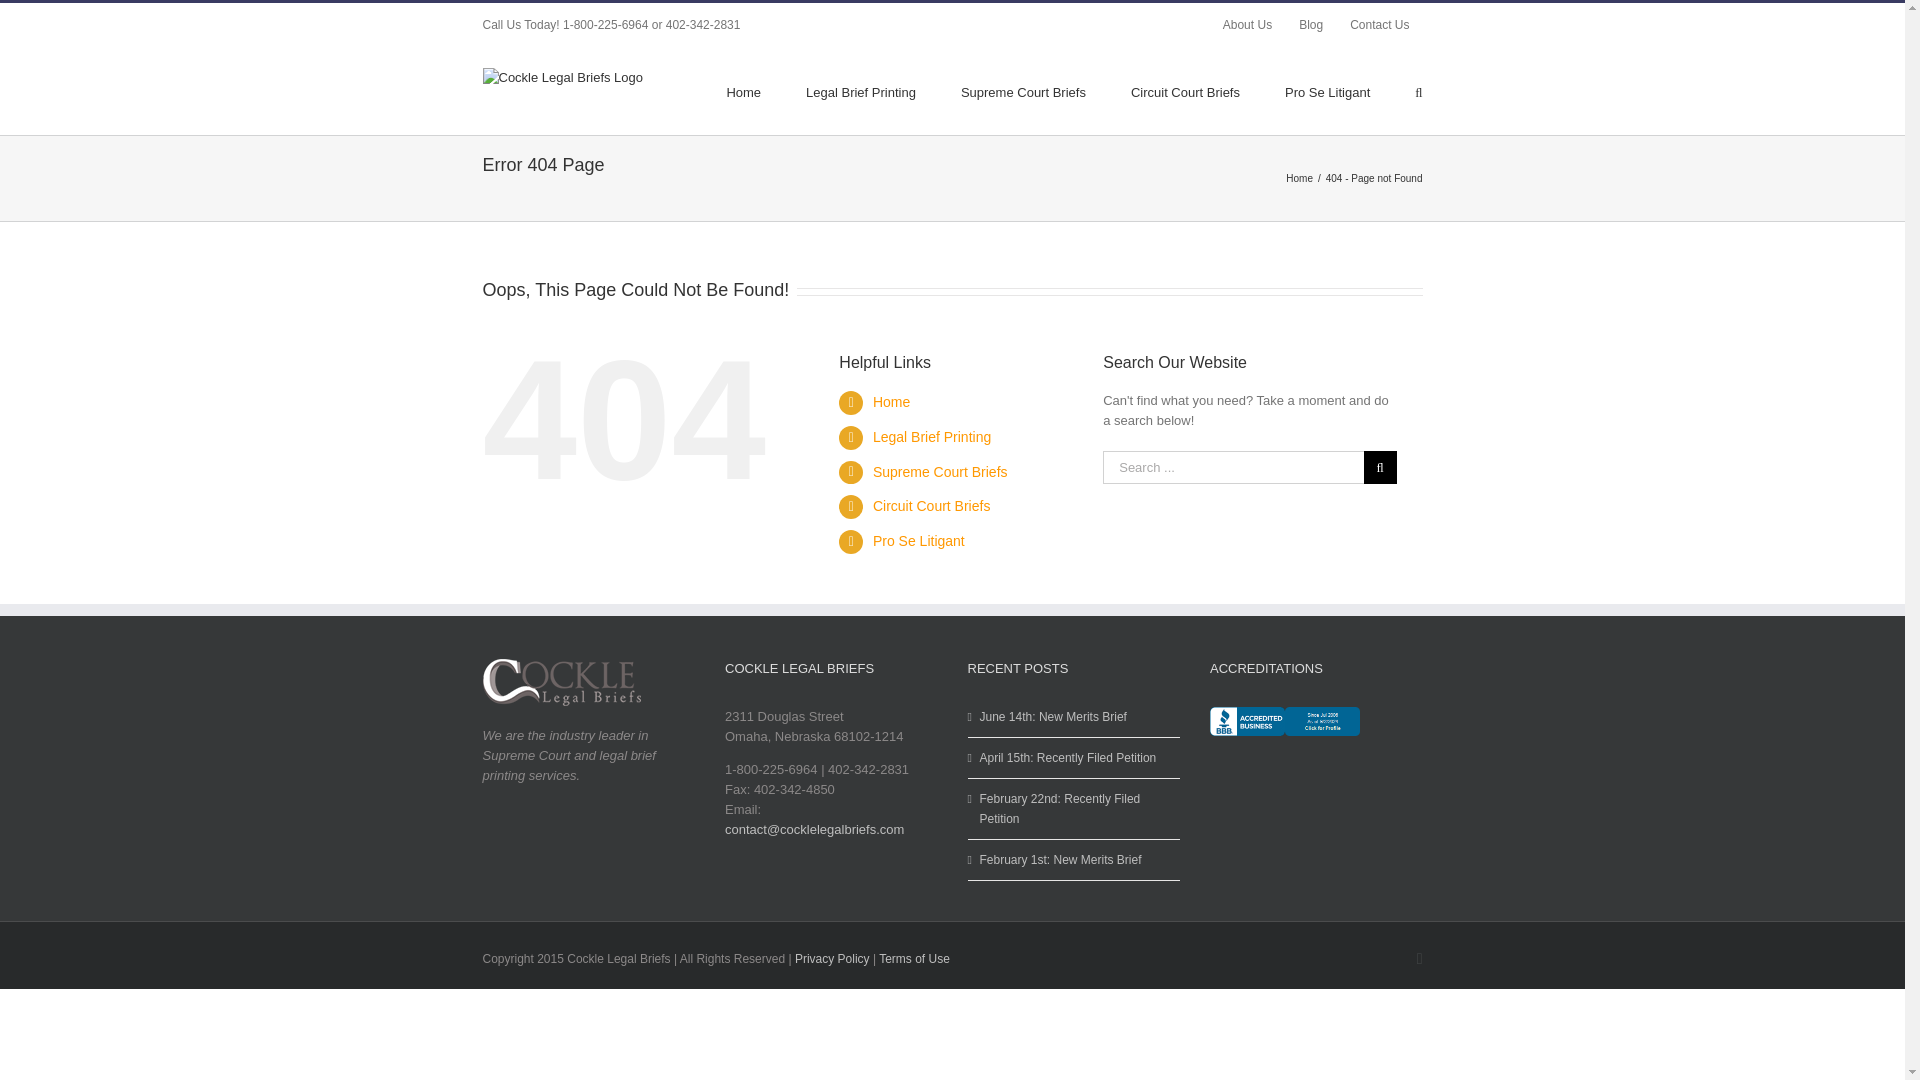 The height and width of the screenshot is (1080, 1920). I want to click on Terms of Use, so click(914, 958).